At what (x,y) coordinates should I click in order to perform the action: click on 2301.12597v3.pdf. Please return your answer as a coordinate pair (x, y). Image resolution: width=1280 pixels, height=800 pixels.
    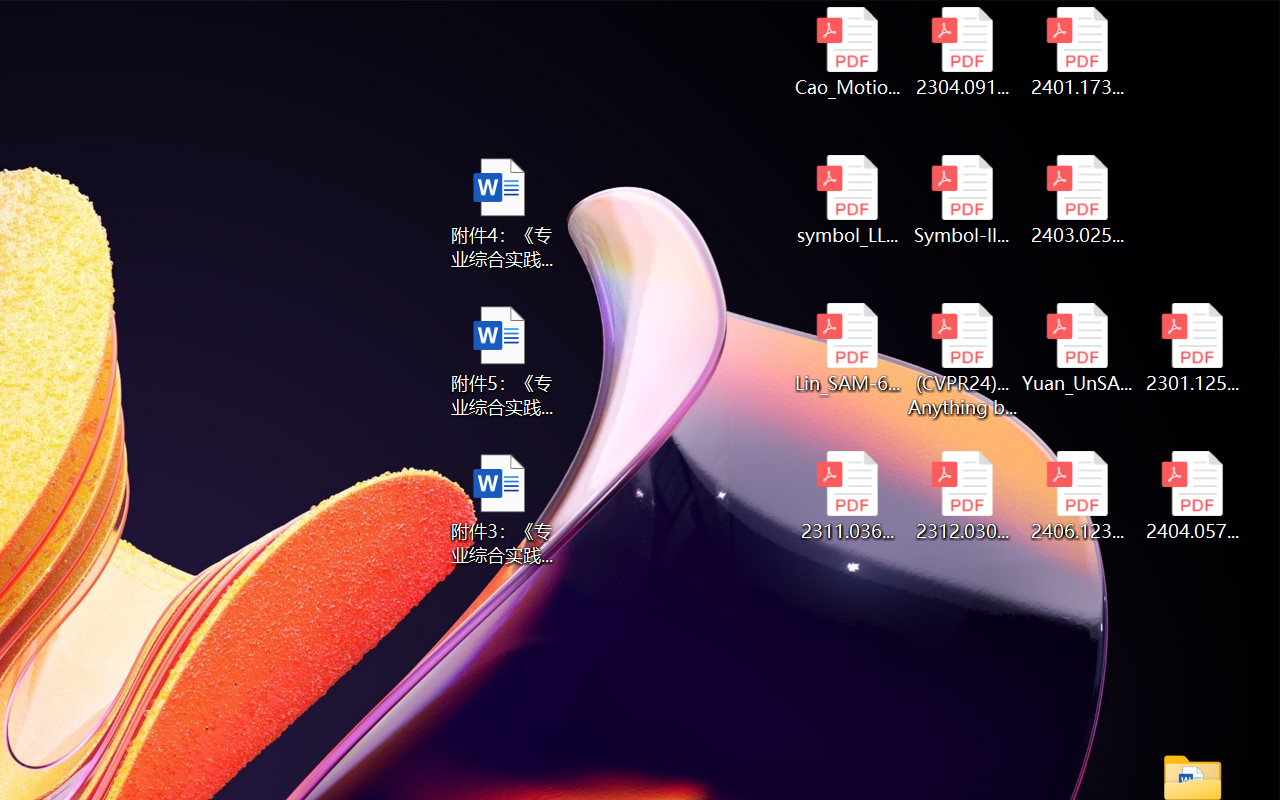
    Looking at the image, I should click on (1192, 348).